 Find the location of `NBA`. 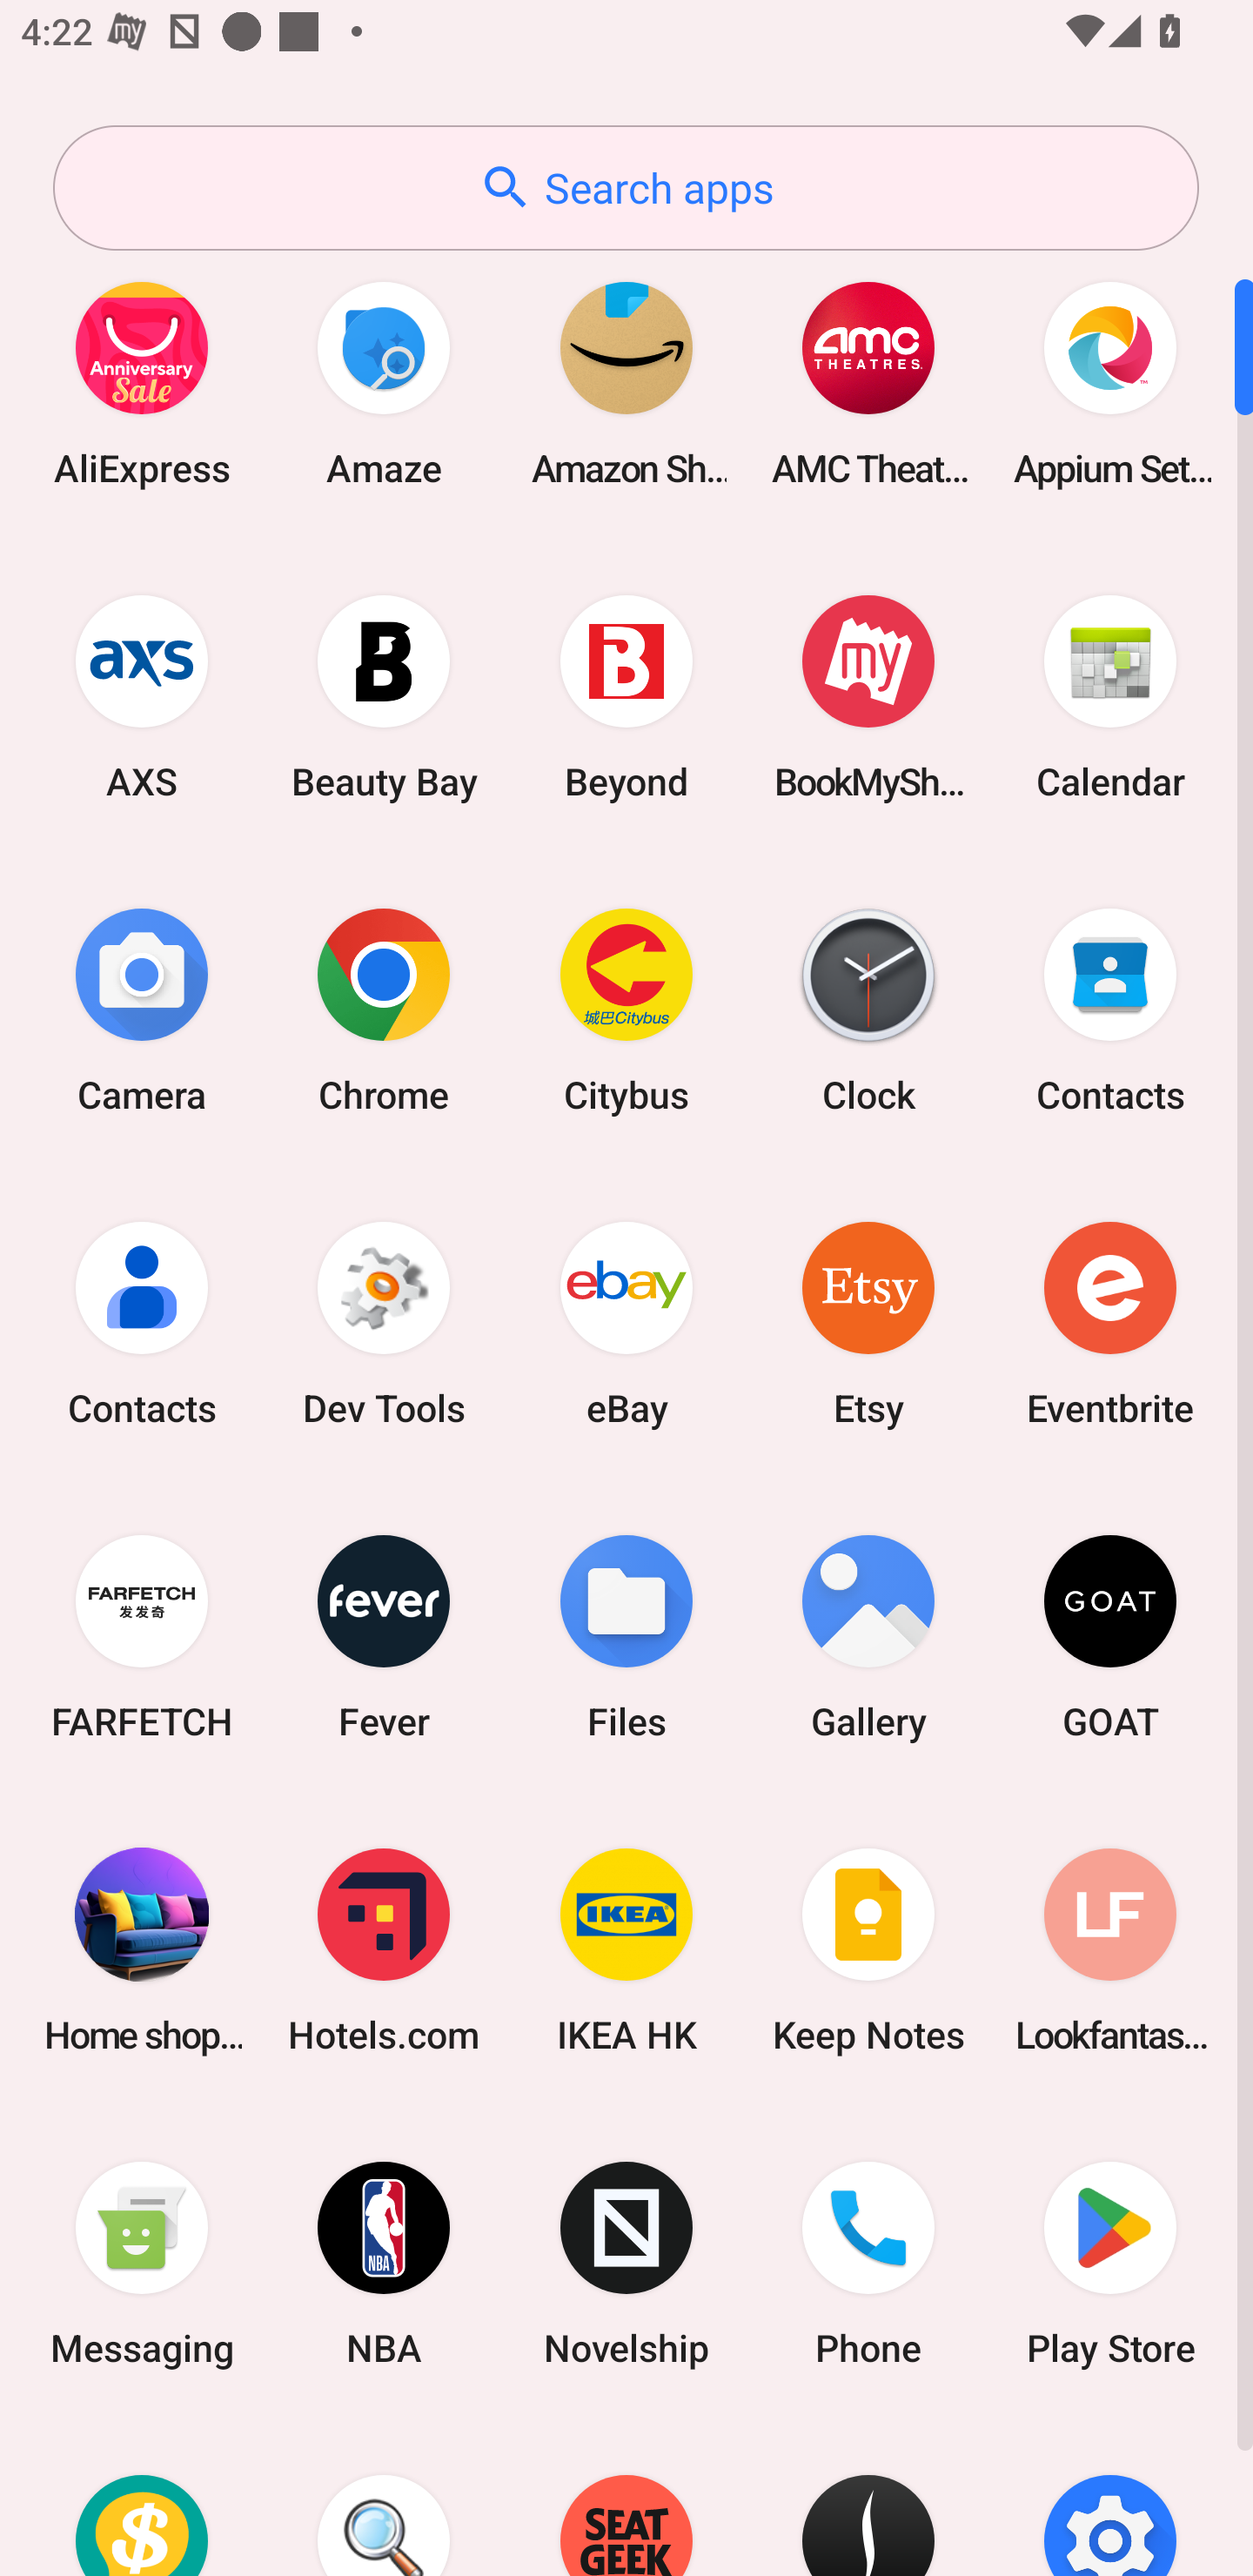

NBA is located at coordinates (384, 2264).